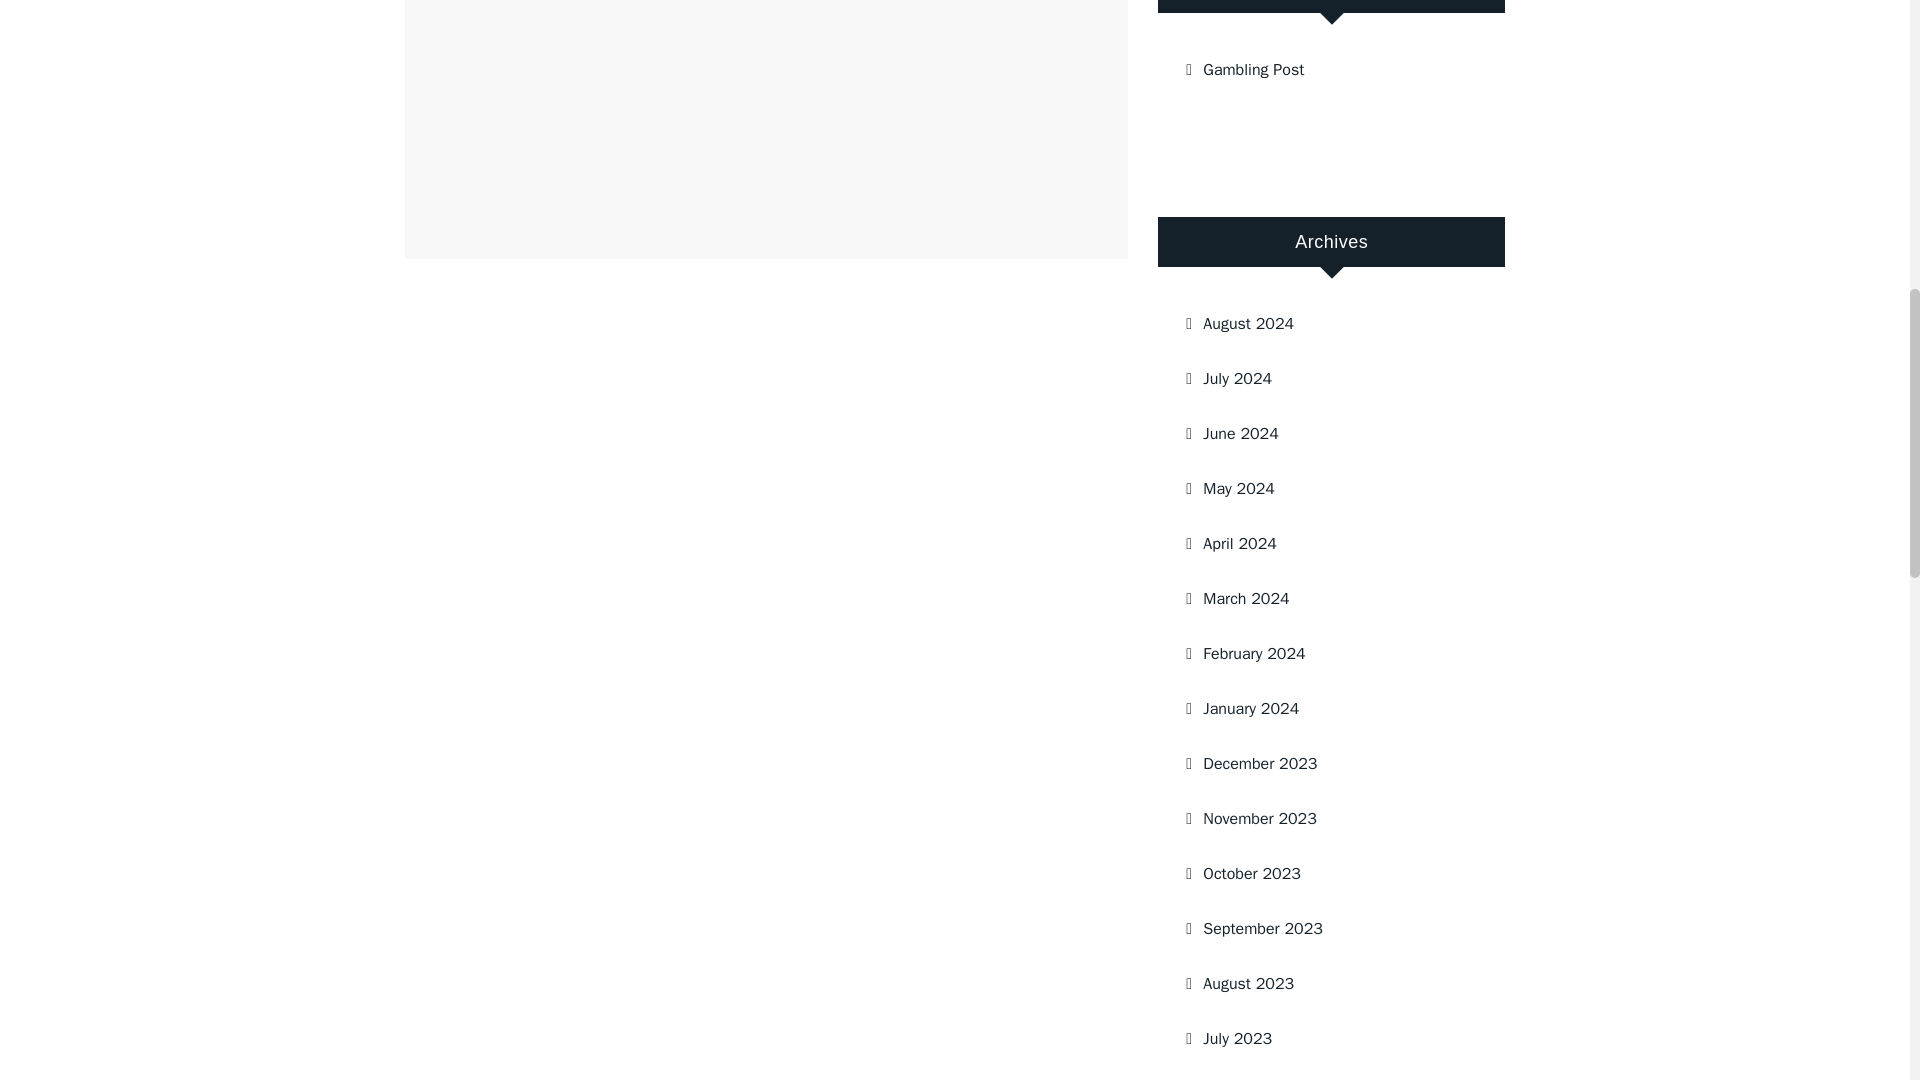 This screenshot has width=1920, height=1080. Describe the element at coordinates (1323, 1074) in the screenshot. I see `June 2023` at that location.